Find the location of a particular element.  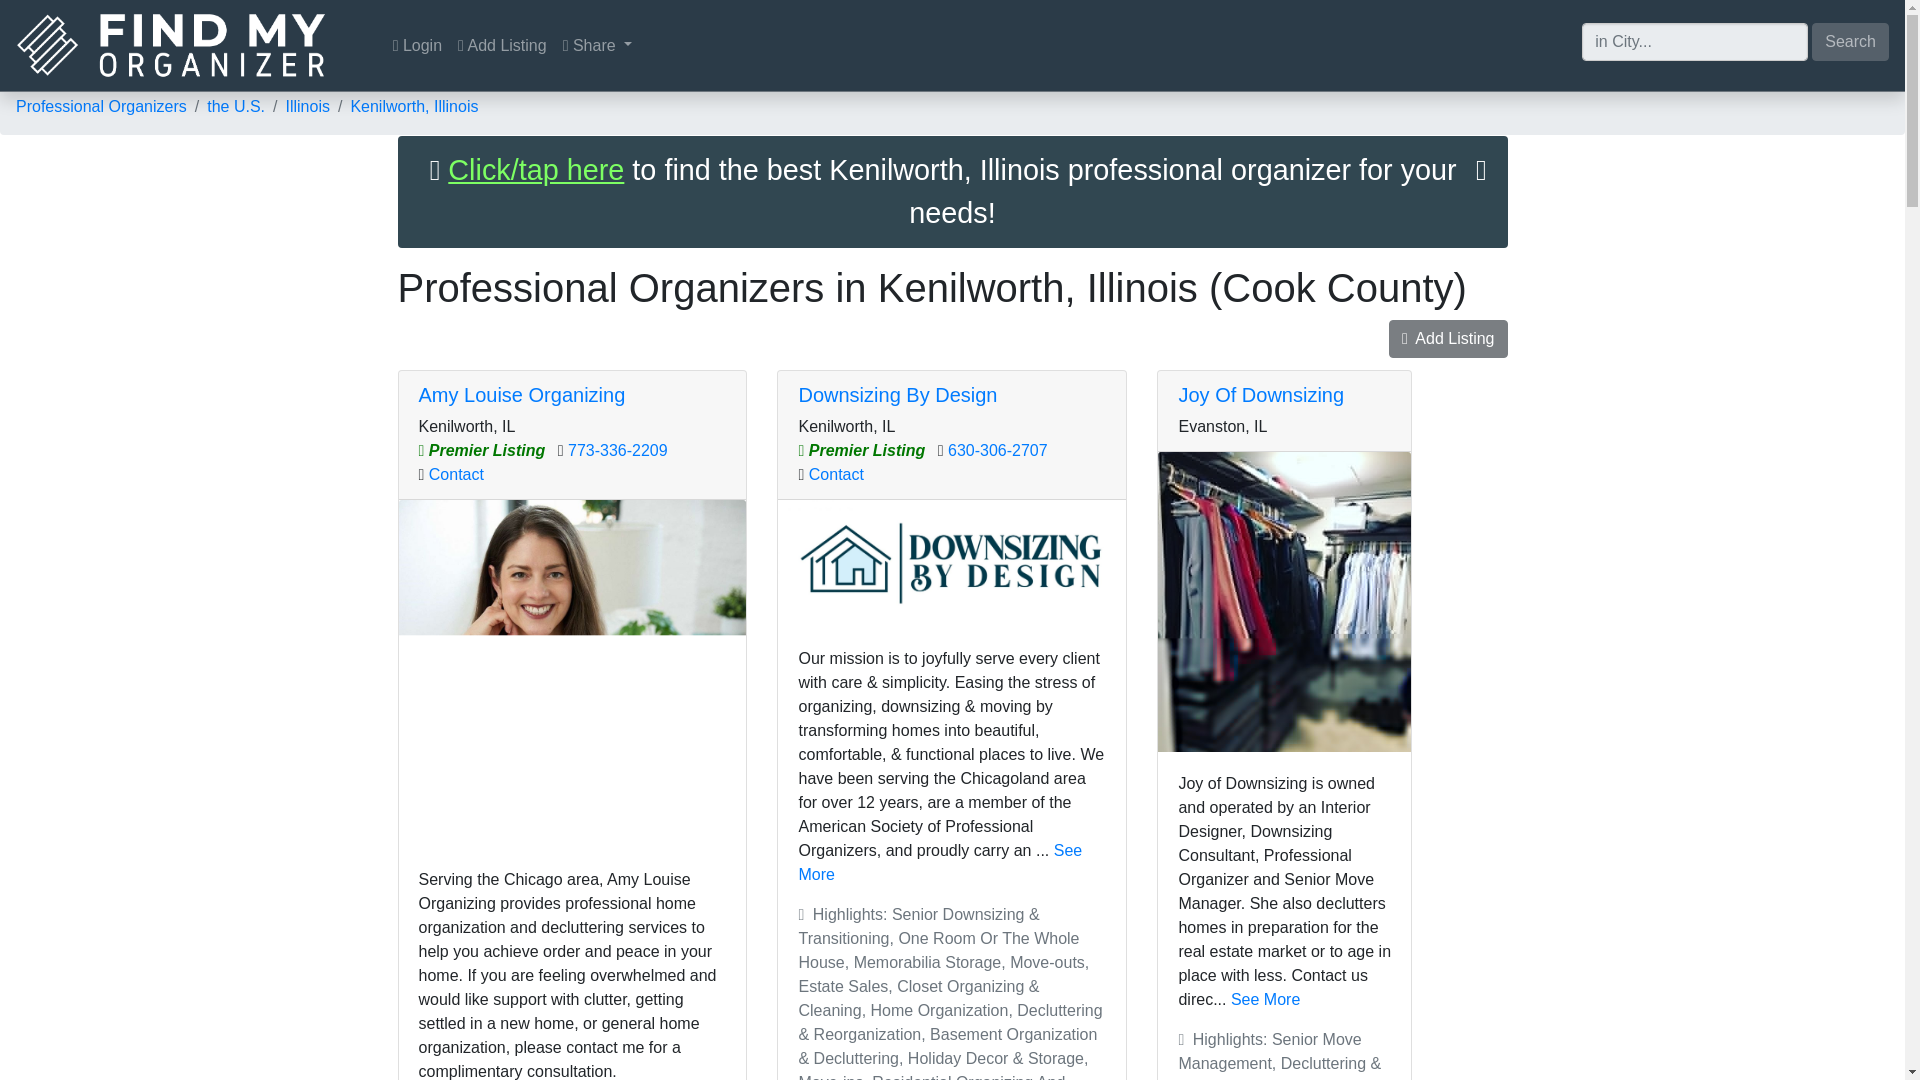

Professional Organizers is located at coordinates (100, 106).